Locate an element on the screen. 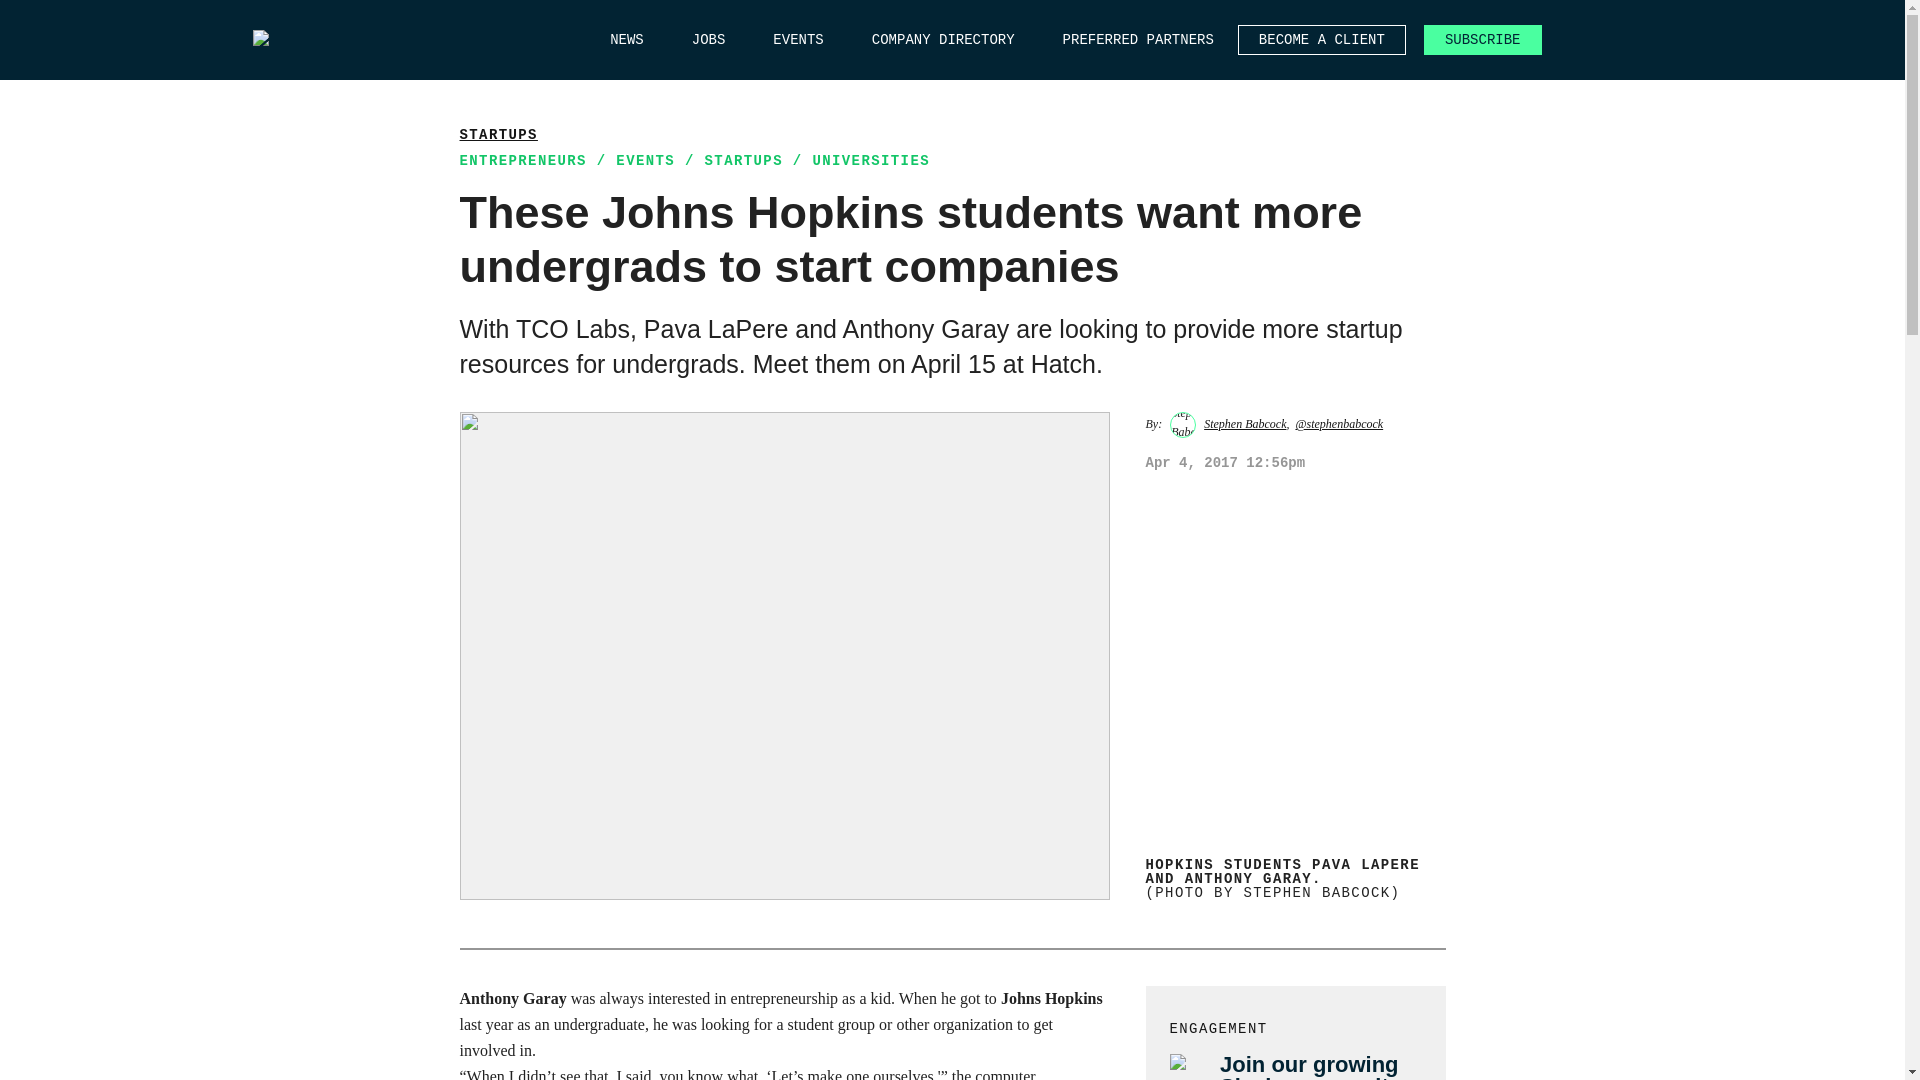  News is located at coordinates (626, 40).